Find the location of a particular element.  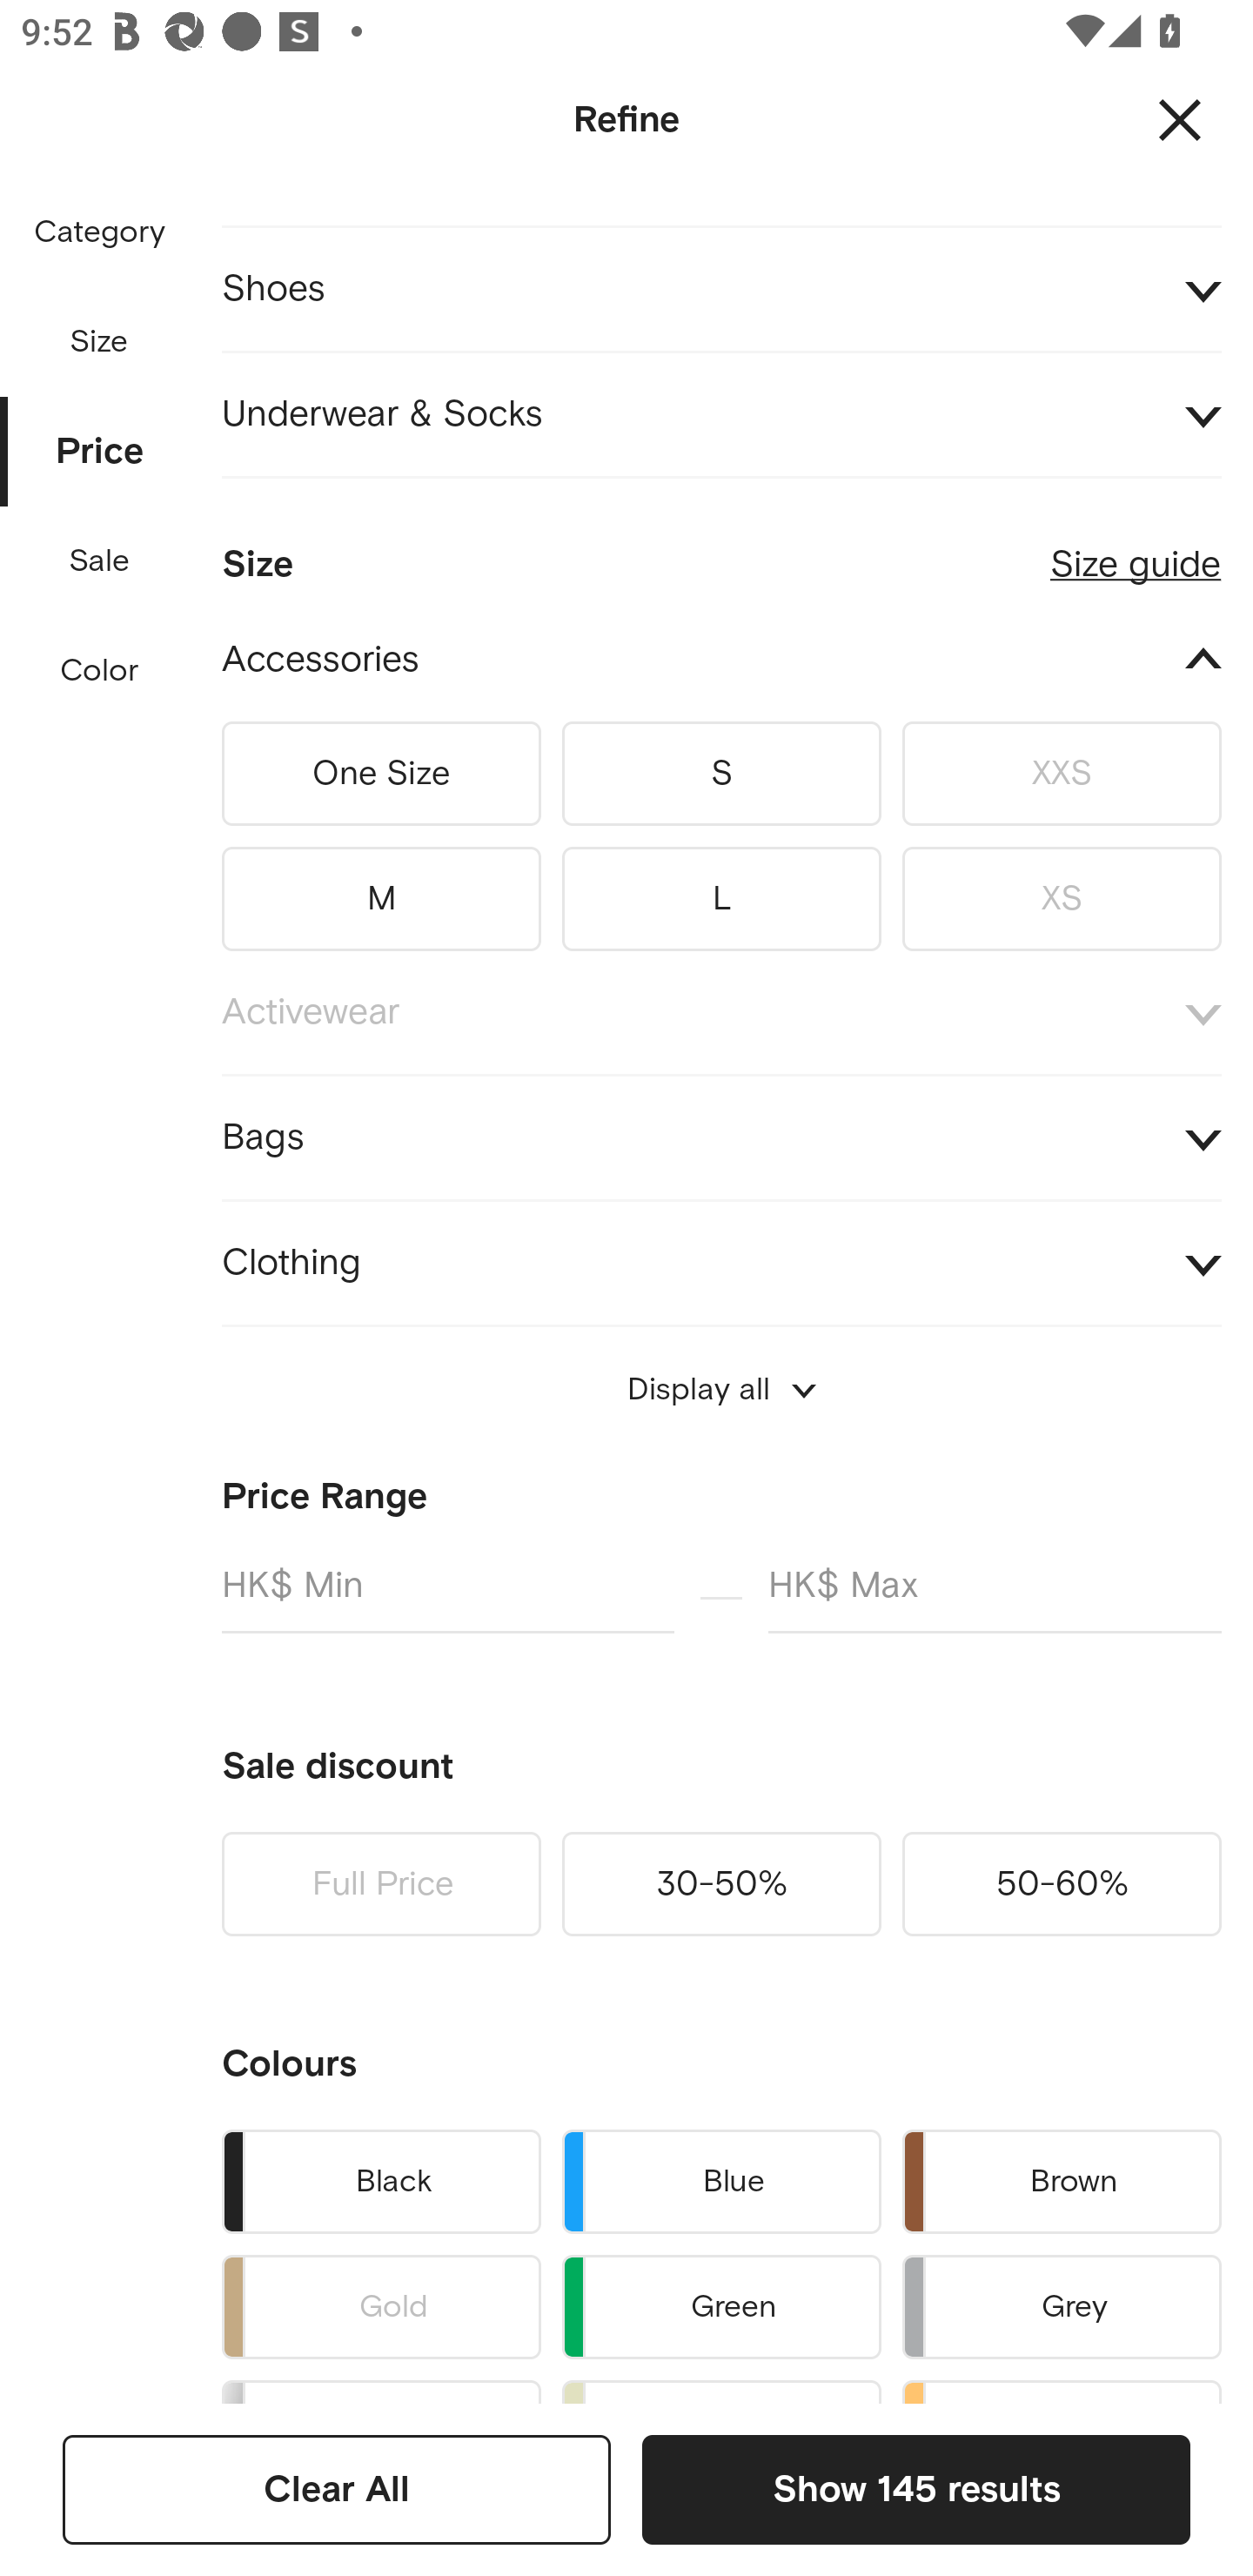

Category is located at coordinates (99, 233).